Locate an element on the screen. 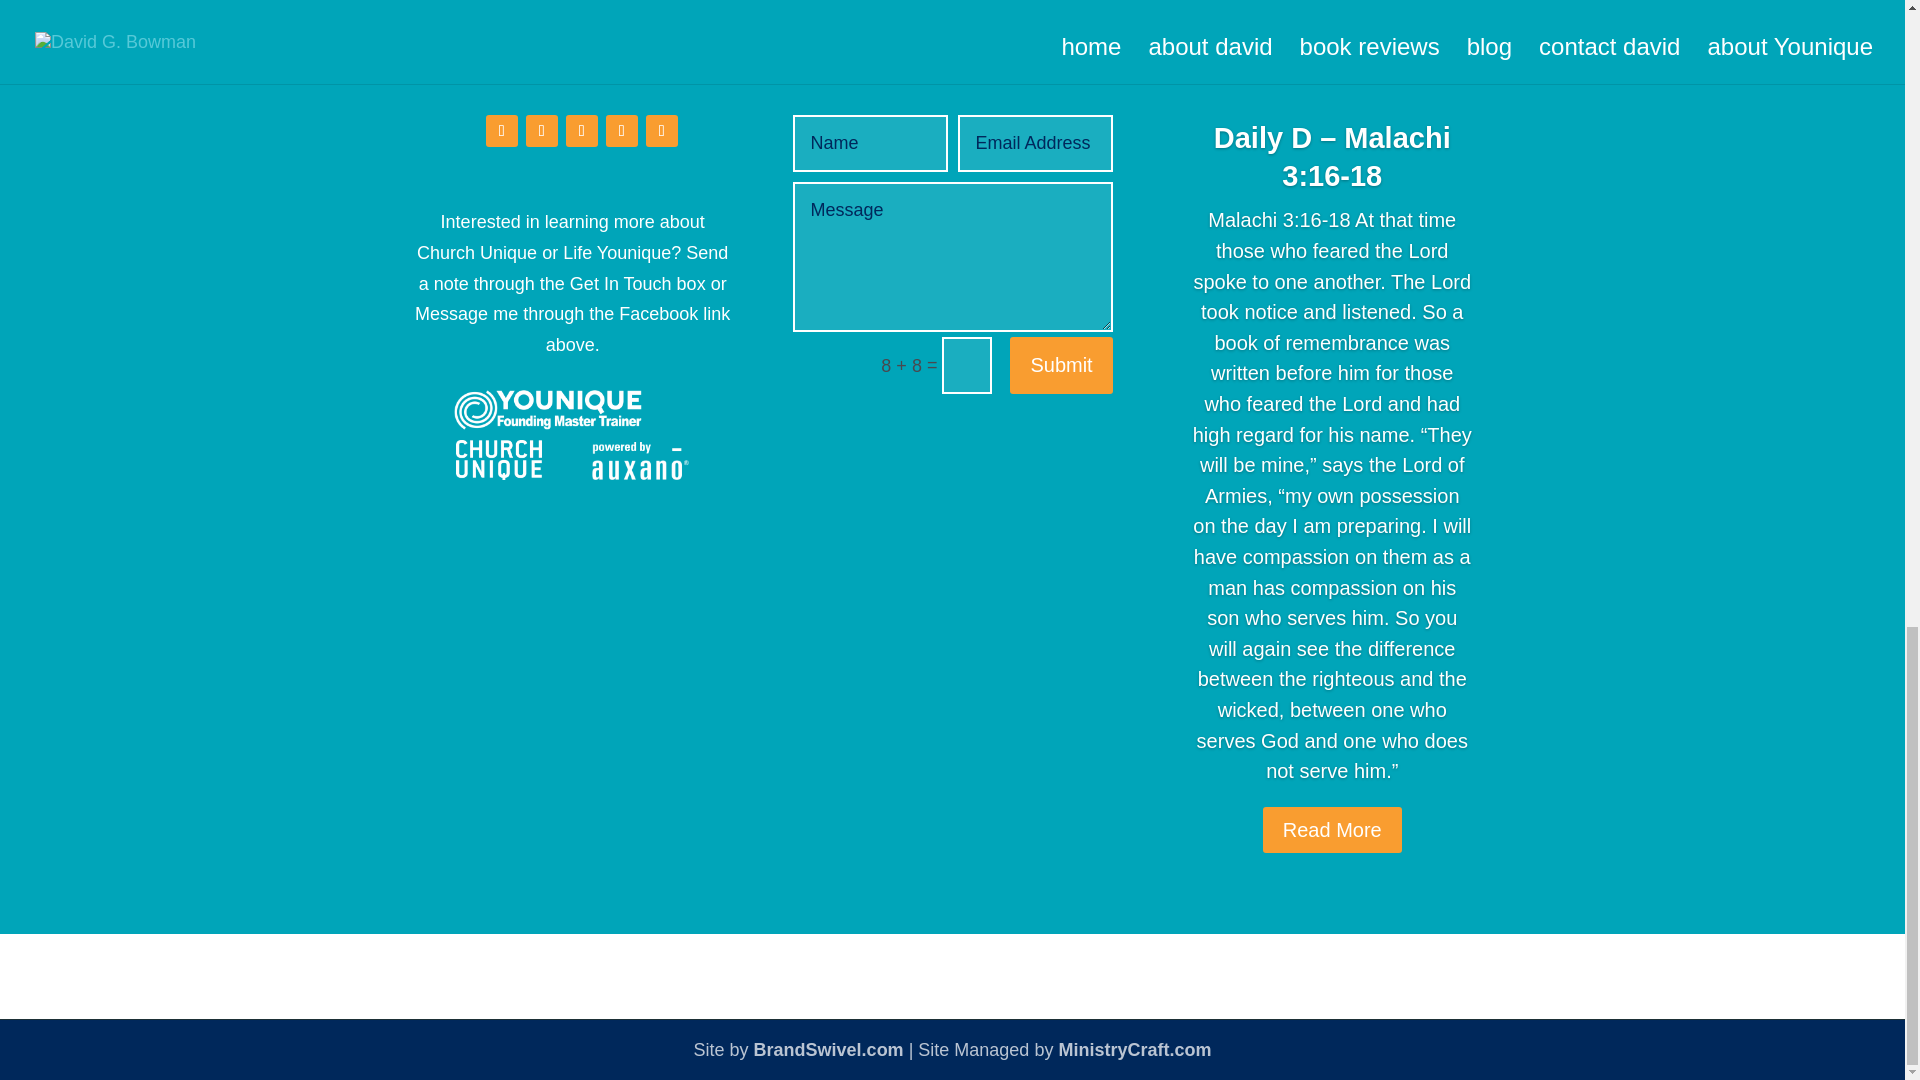 The height and width of the screenshot is (1080, 1920). Submit is located at coordinates (1060, 365).